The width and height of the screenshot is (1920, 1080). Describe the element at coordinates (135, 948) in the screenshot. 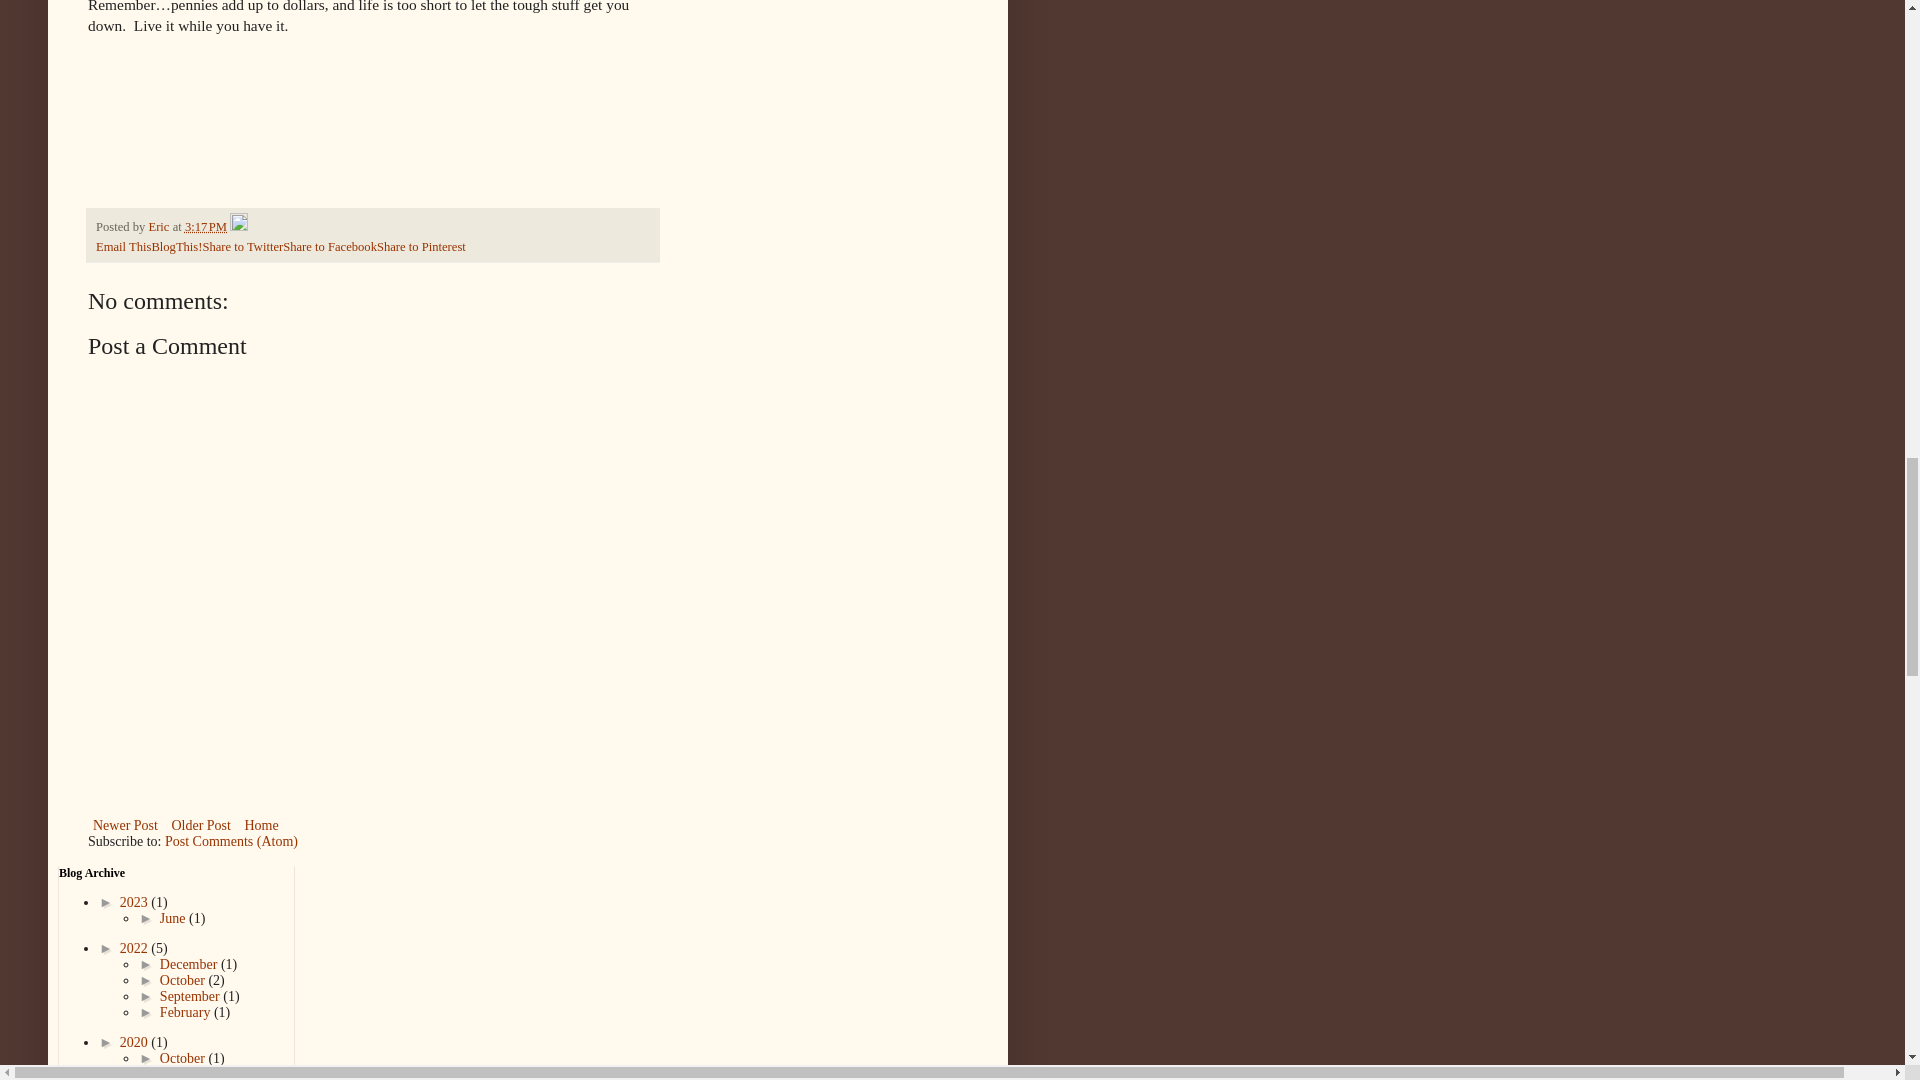

I see `2022` at that location.